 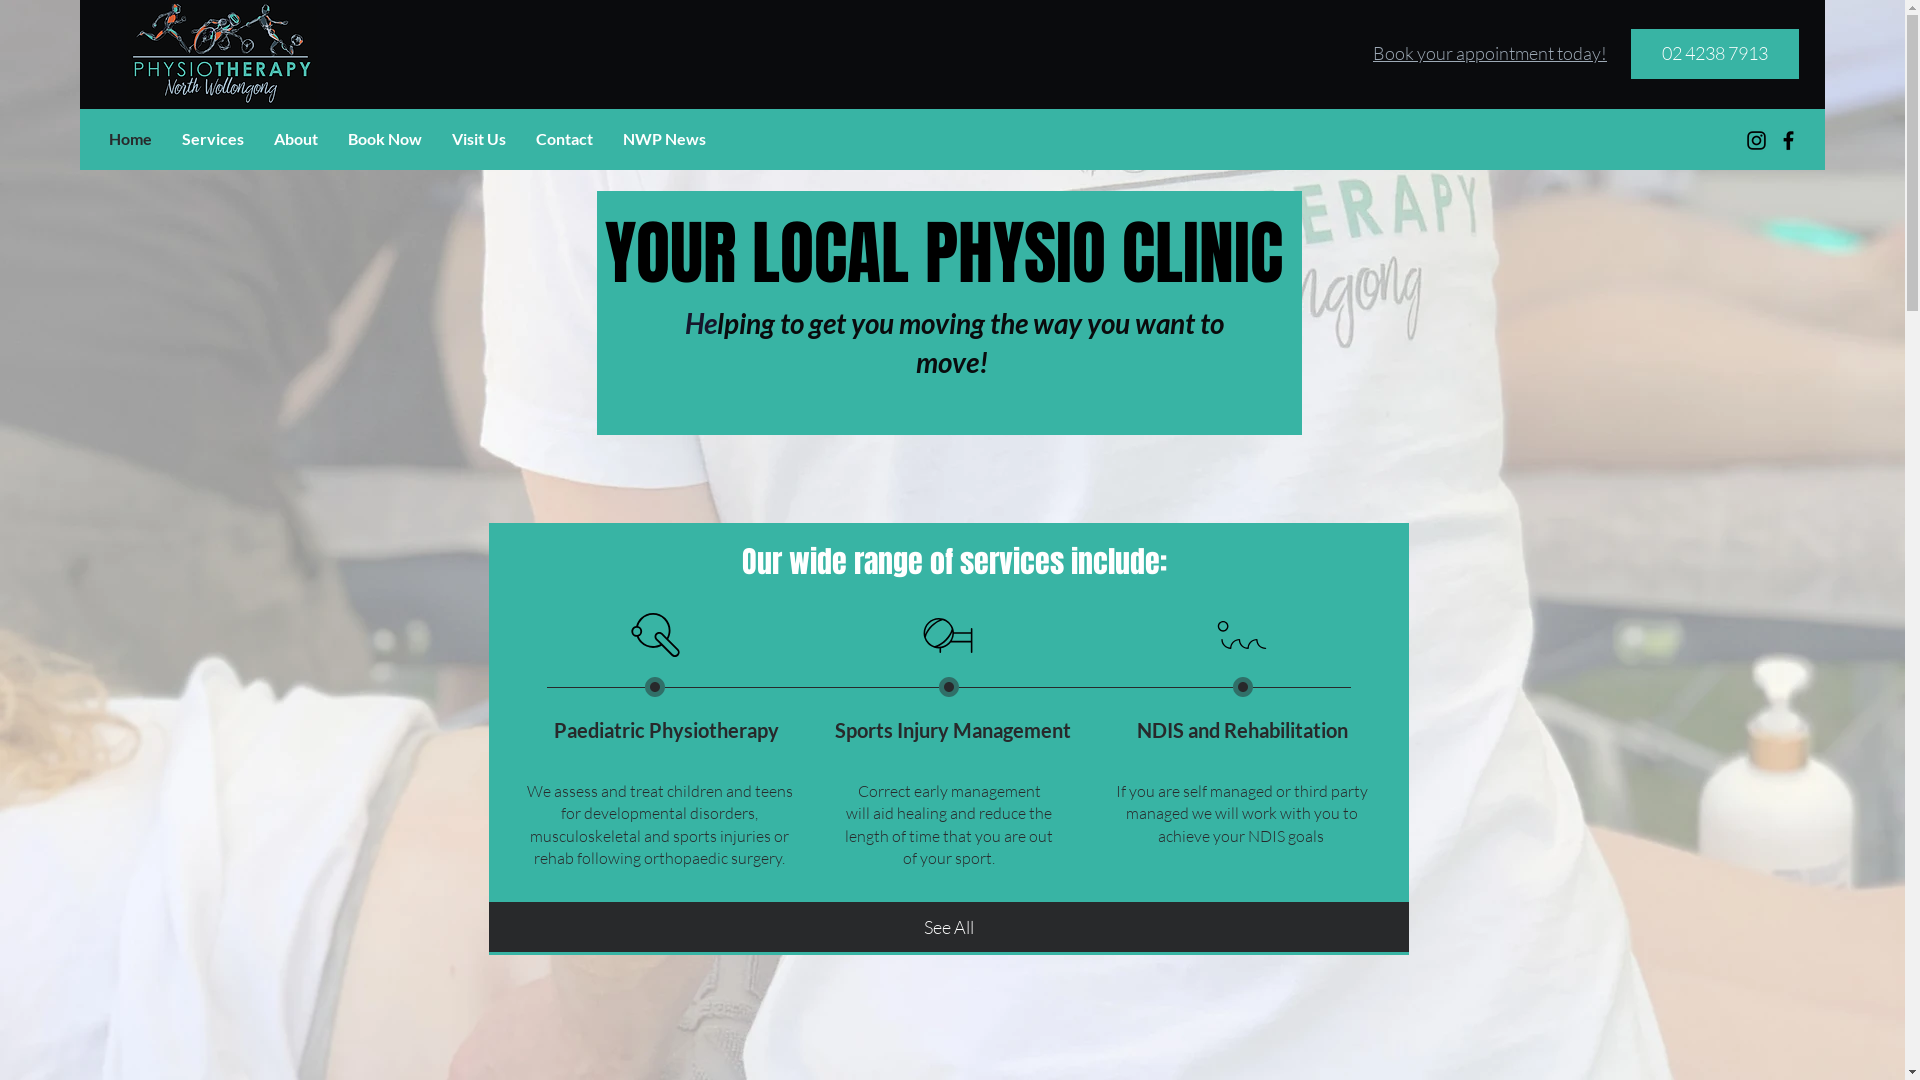 I want to click on Sports Injury Management, so click(x=953, y=730).